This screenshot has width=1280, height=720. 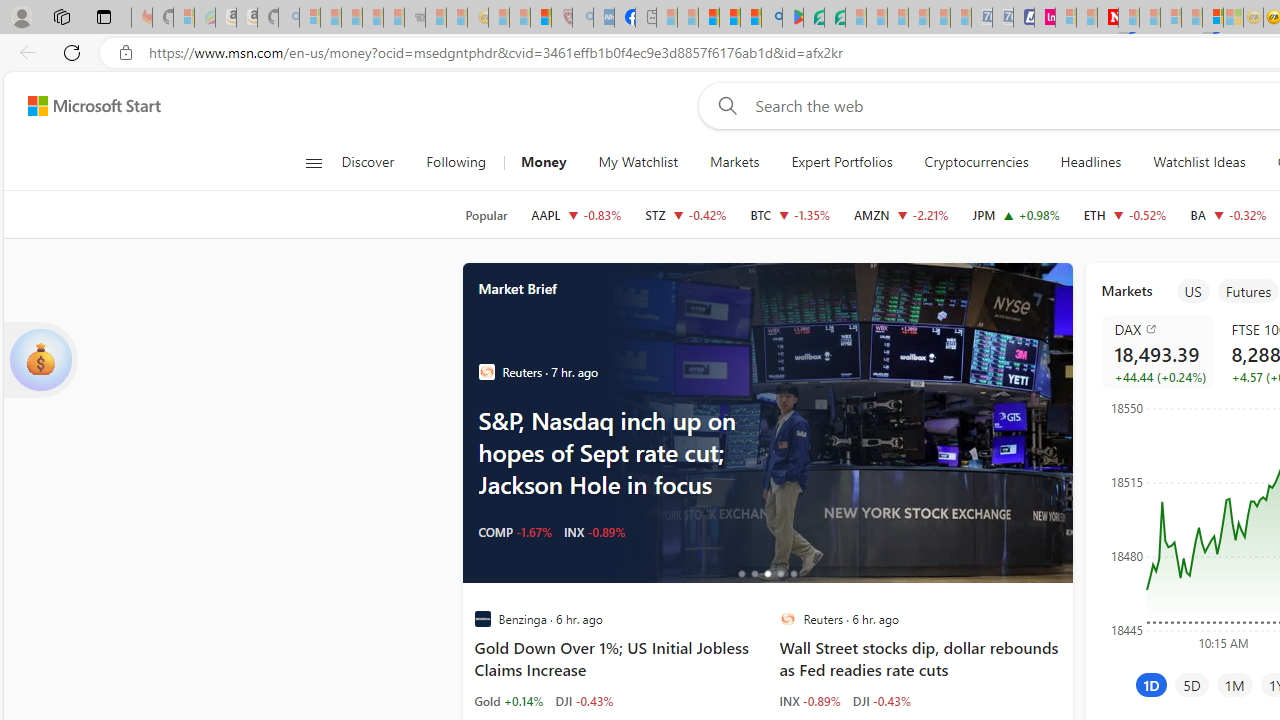 I want to click on Gold +0.14%, so click(x=508, y=700).